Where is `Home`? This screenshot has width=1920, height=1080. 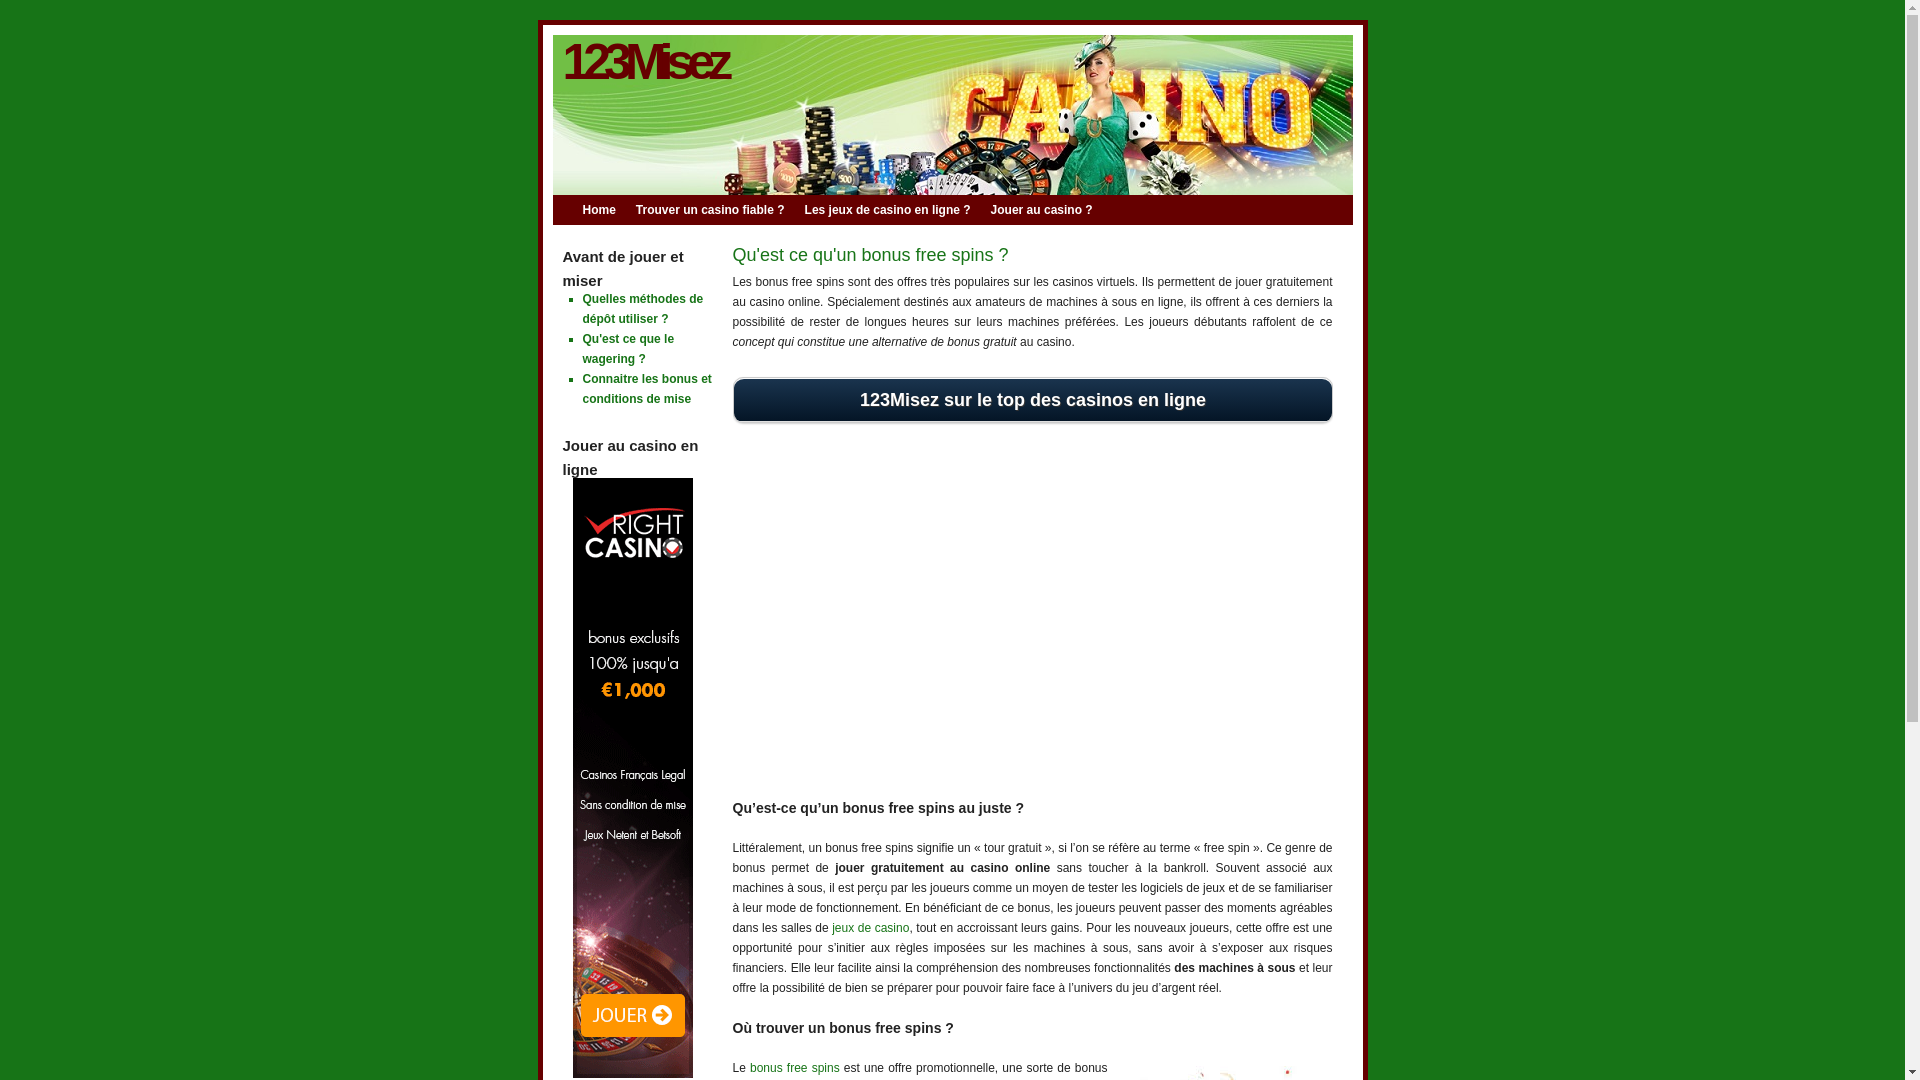 Home is located at coordinates (608, 210).